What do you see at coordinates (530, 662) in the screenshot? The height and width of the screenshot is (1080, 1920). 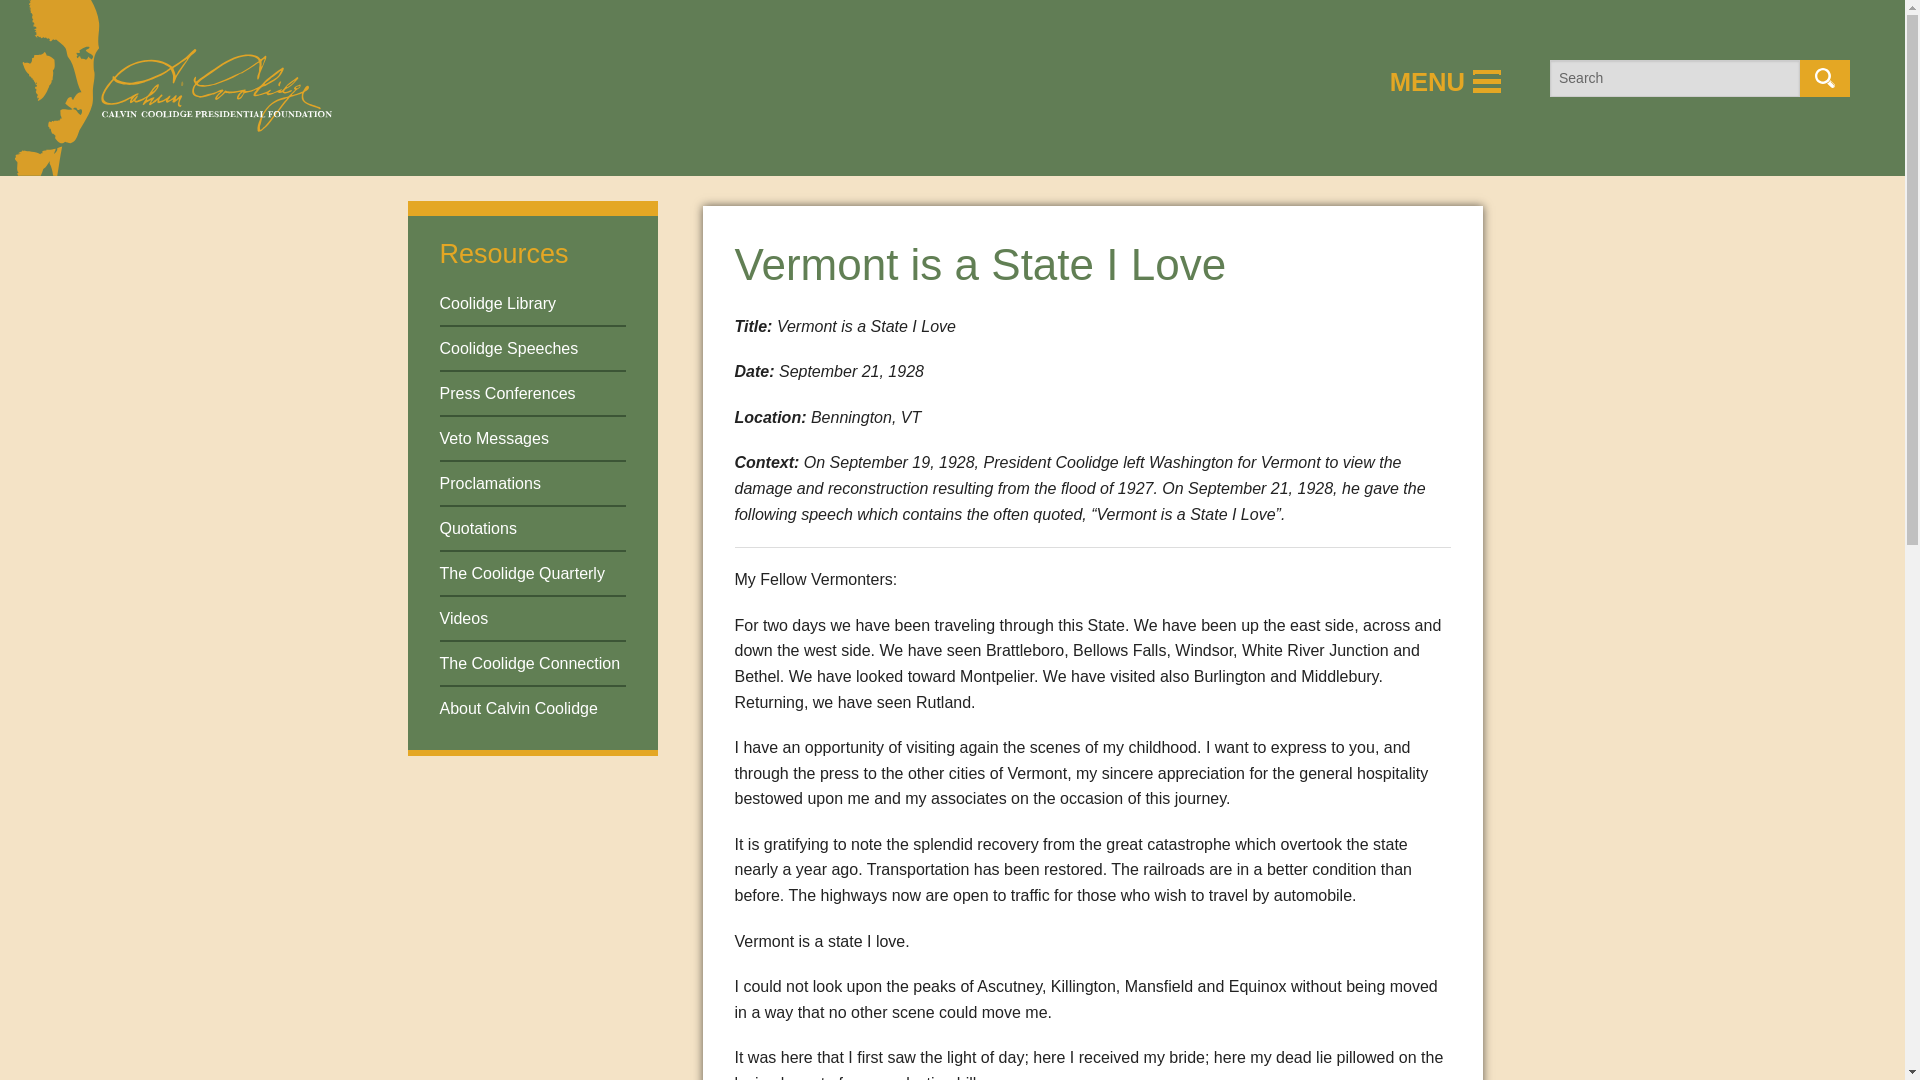 I see `The Coolidge Connection` at bounding box center [530, 662].